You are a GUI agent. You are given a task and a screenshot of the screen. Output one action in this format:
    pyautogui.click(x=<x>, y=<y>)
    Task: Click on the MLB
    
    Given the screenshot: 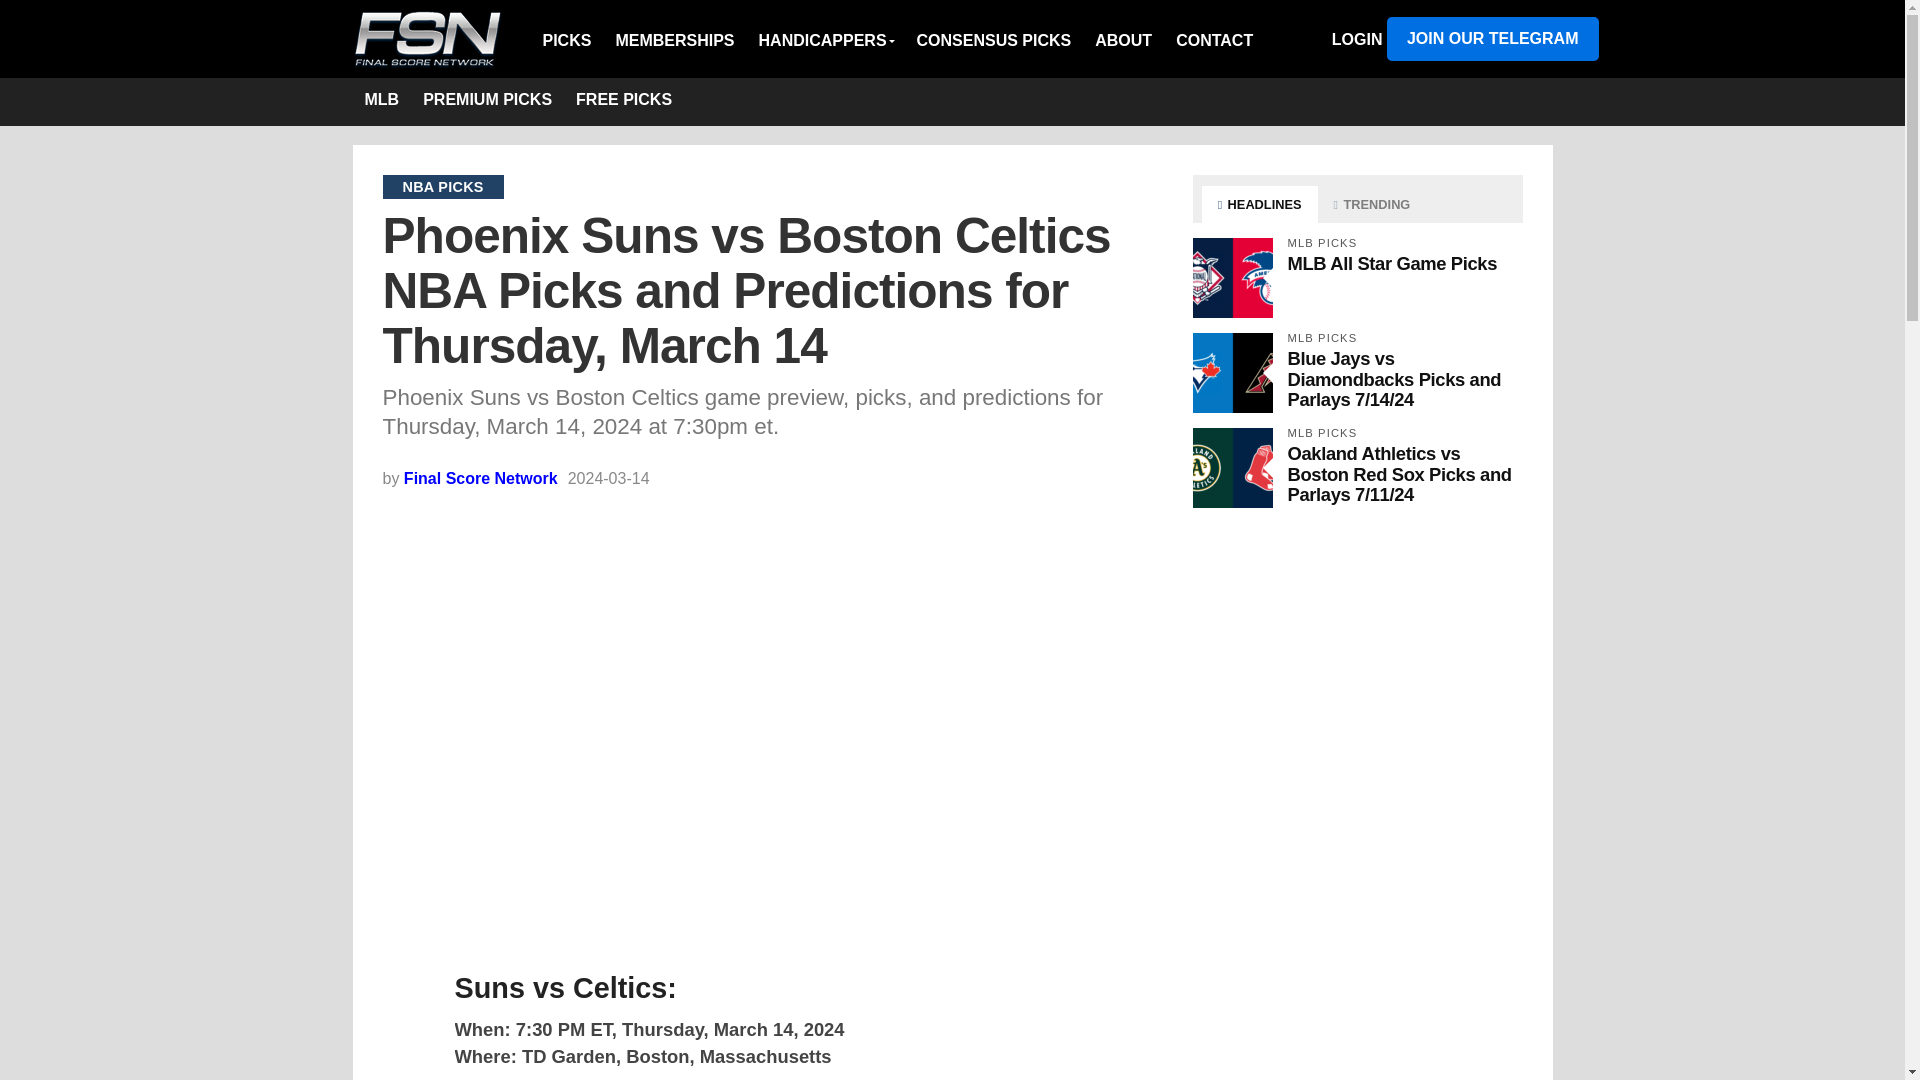 What is the action you would take?
    pyautogui.click(x=380, y=102)
    